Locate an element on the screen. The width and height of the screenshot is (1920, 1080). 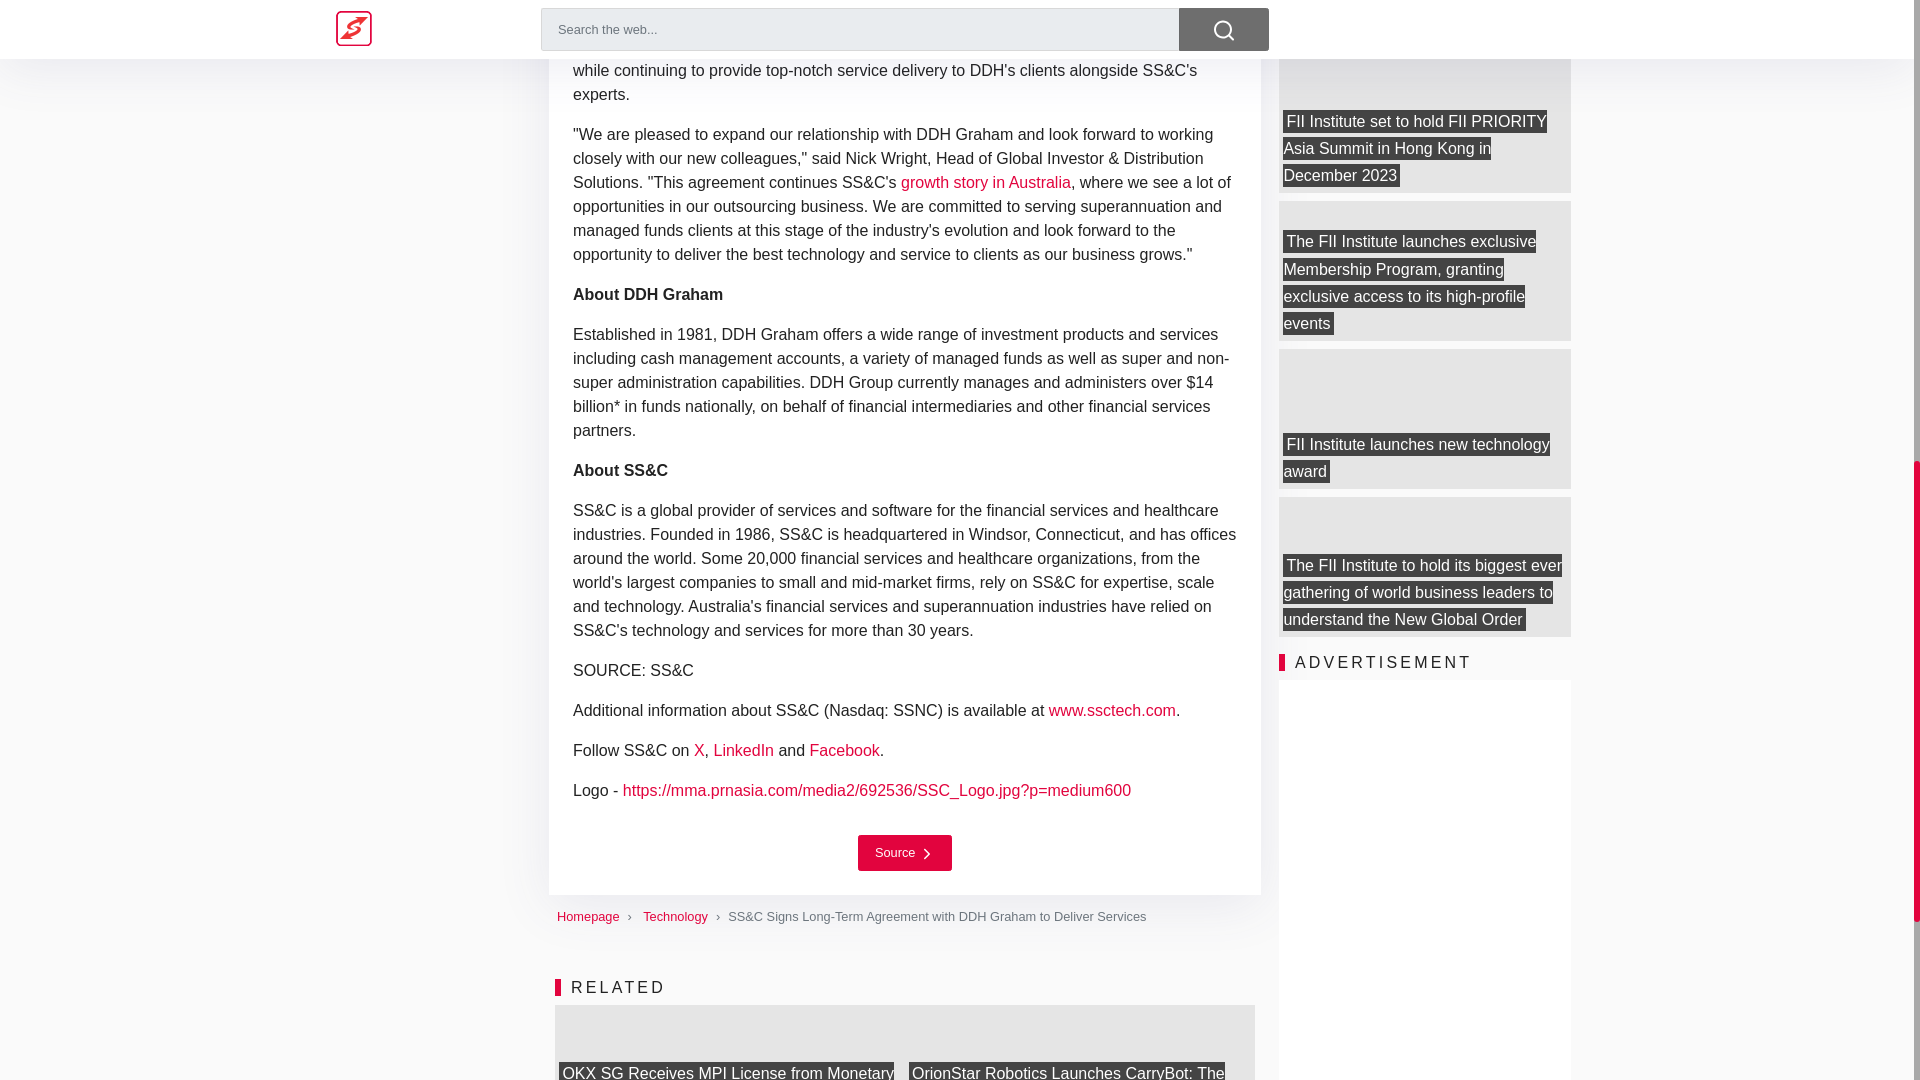
growth story in Australia is located at coordinates (986, 182).